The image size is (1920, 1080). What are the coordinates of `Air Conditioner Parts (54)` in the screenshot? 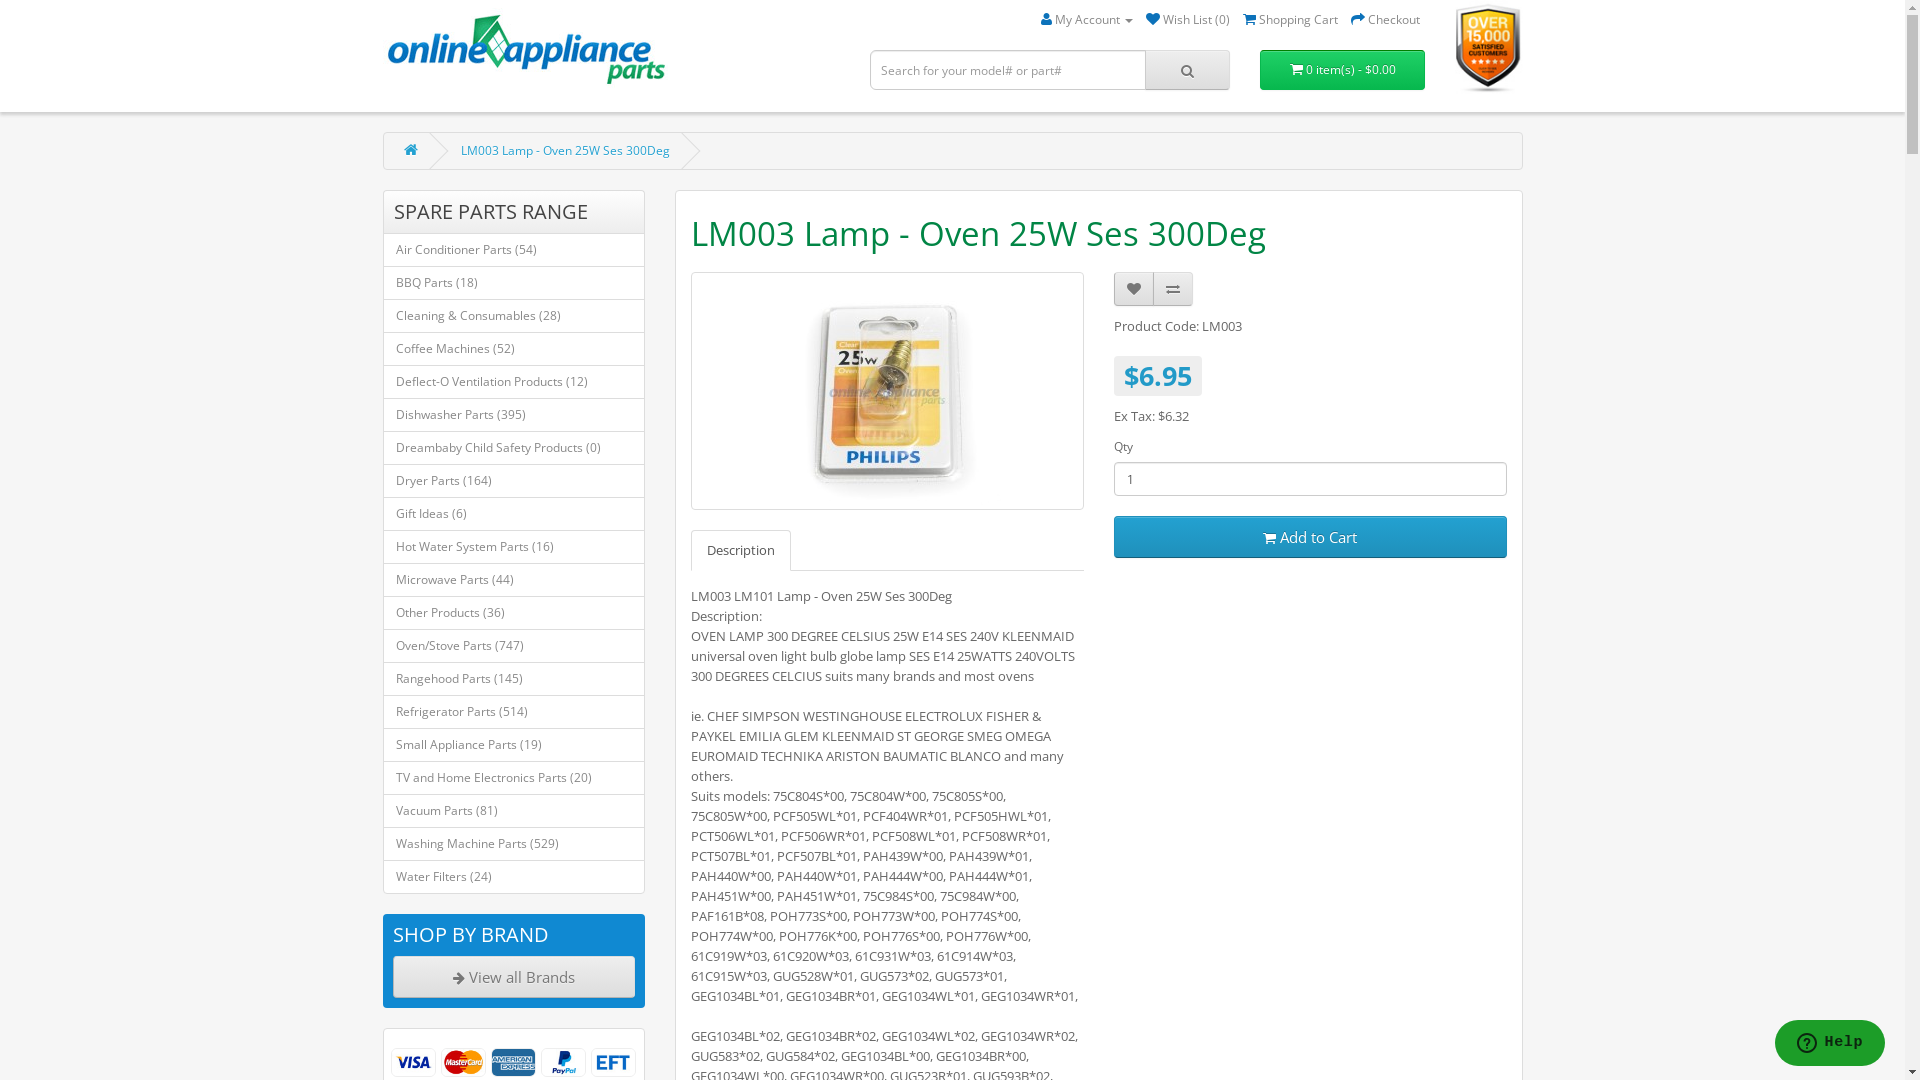 It's located at (514, 250).